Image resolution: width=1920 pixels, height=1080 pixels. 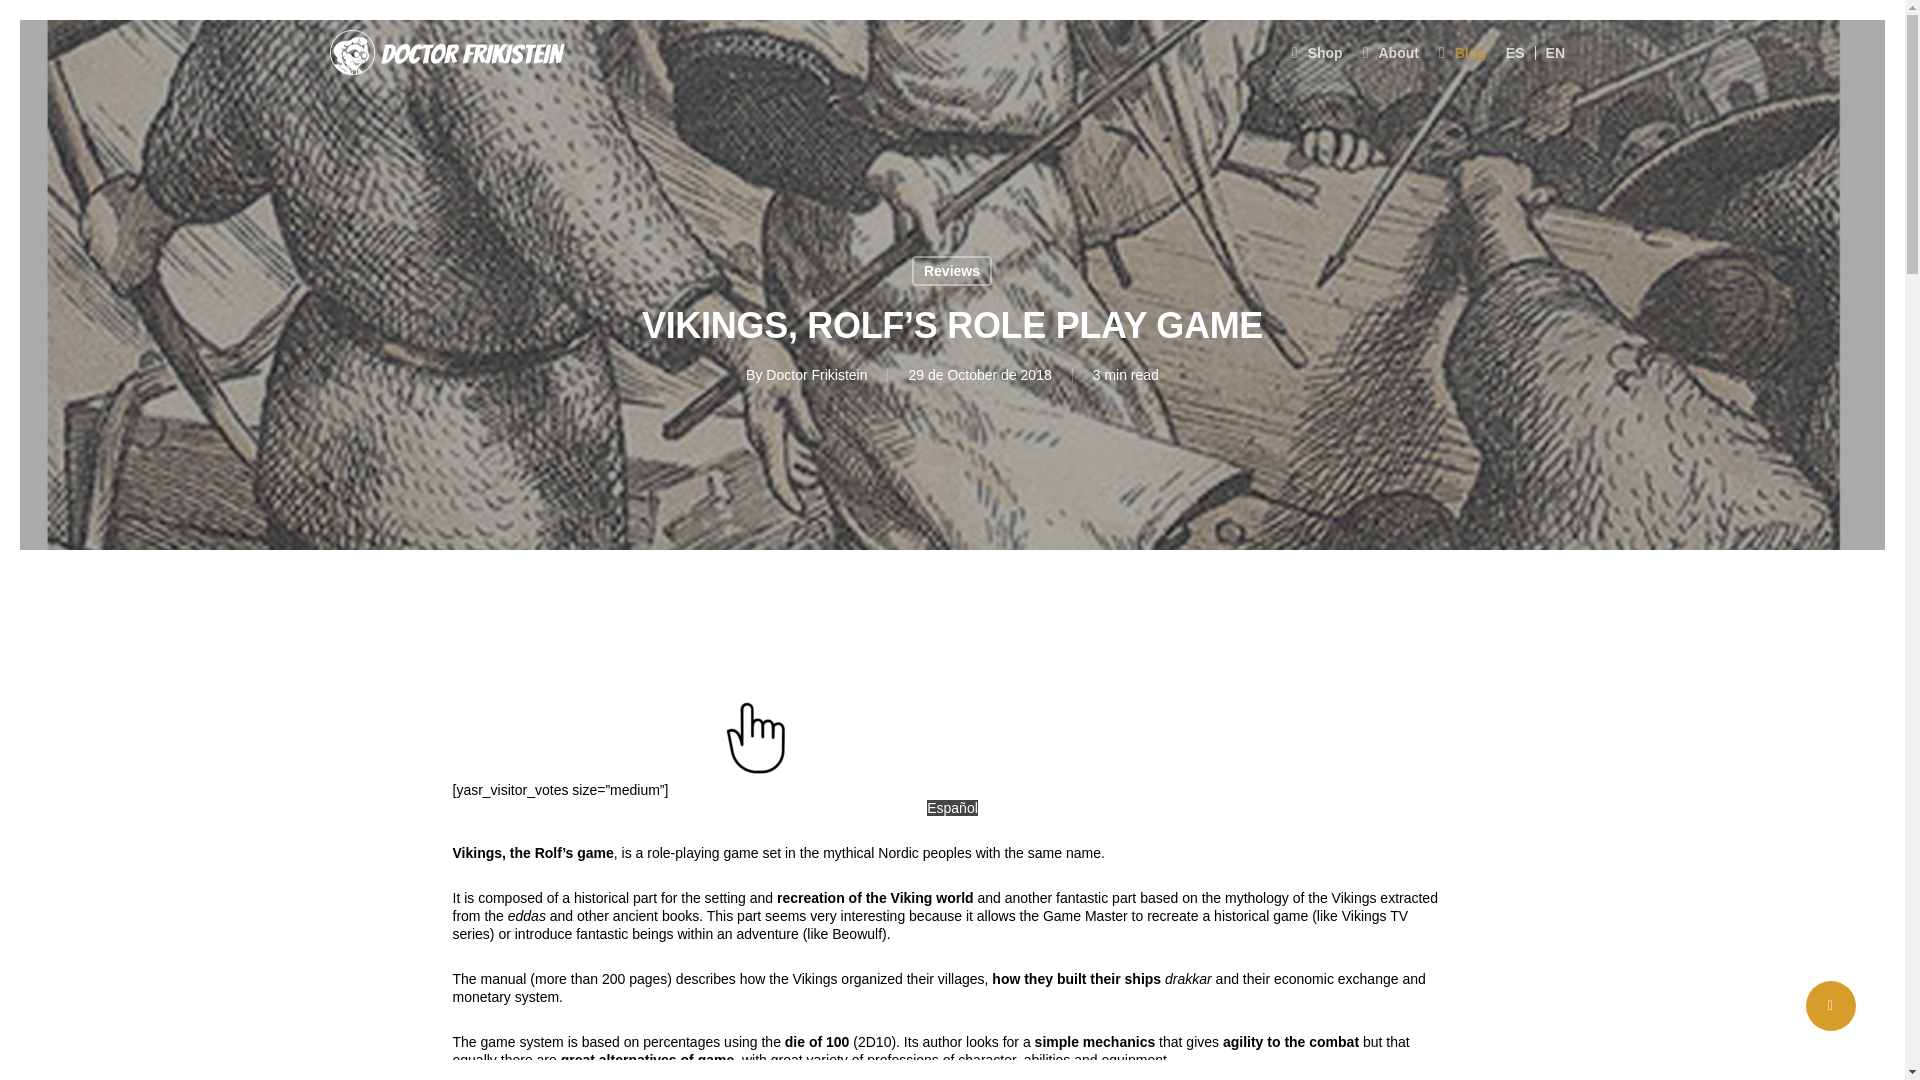 What do you see at coordinates (952, 270) in the screenshot?
I see `Reviews` at bounding box center [952, 270].